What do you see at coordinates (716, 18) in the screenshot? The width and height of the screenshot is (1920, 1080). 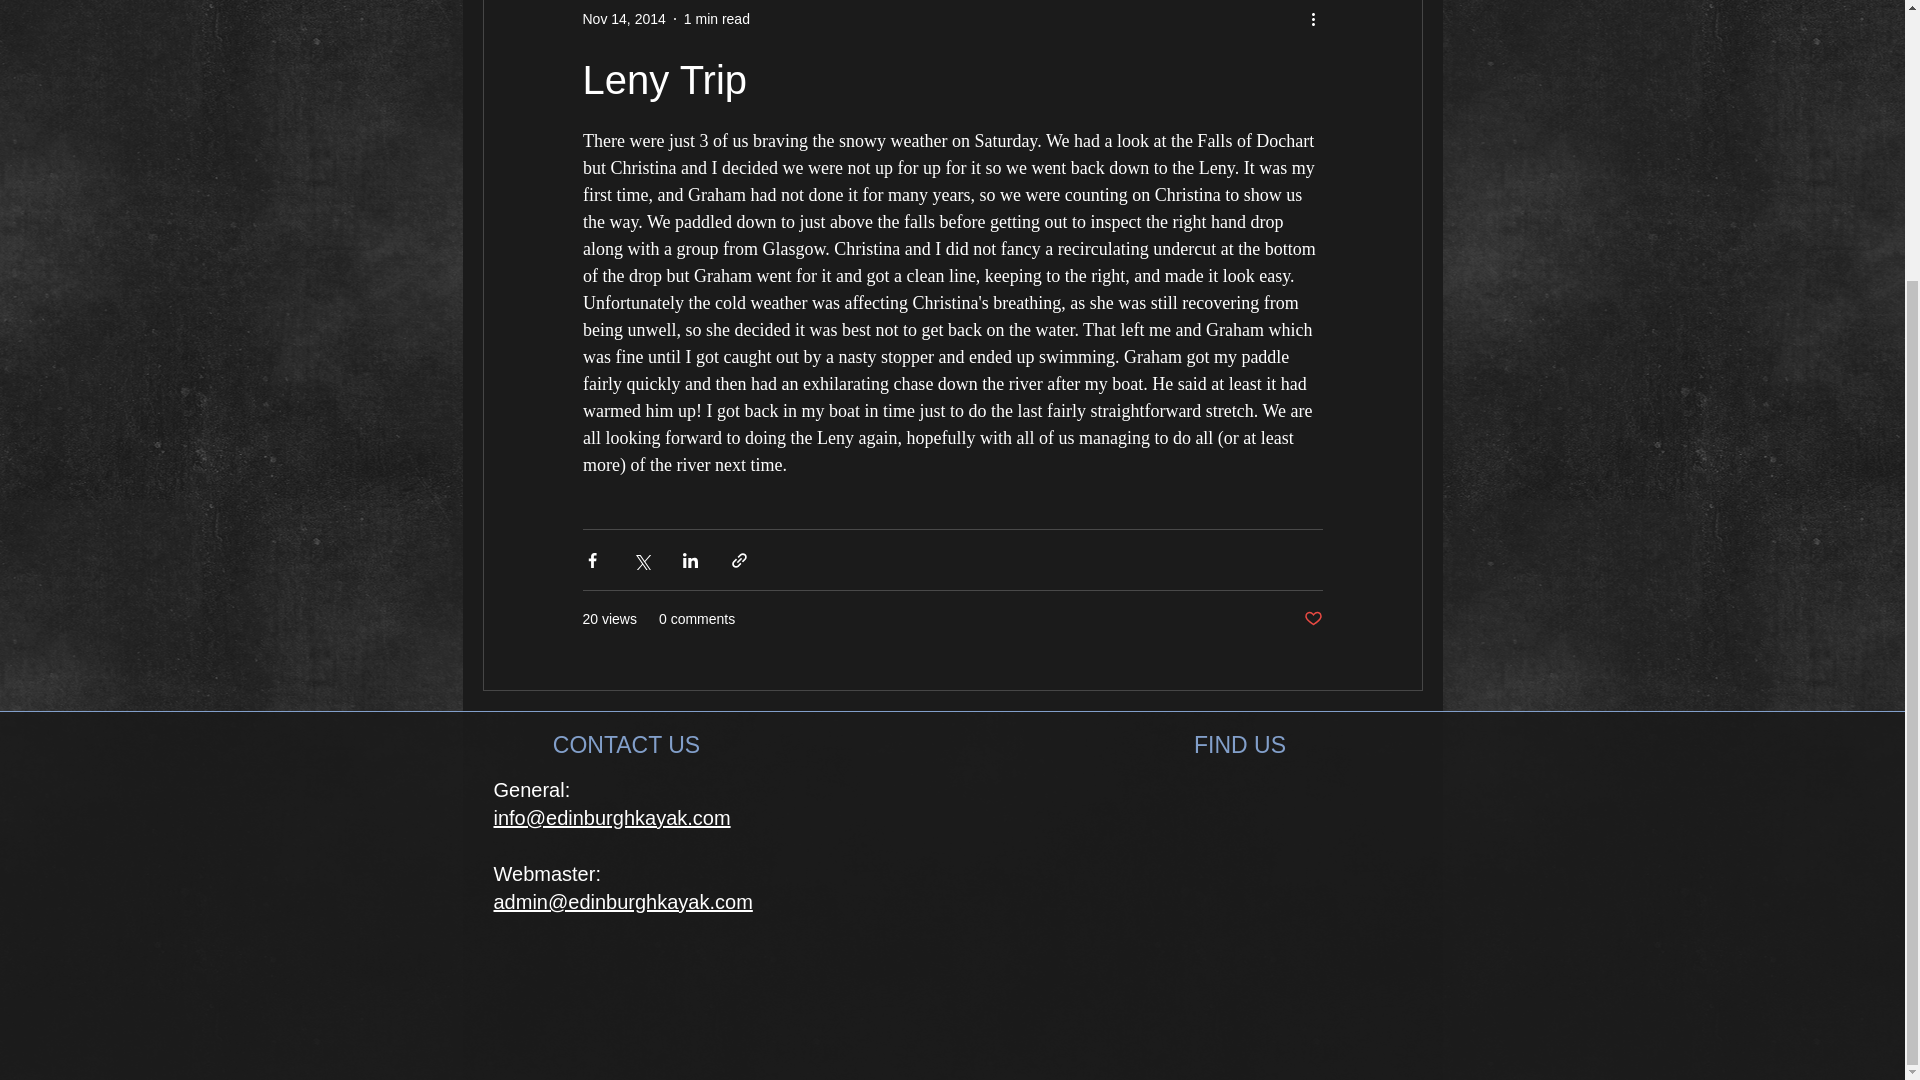 I see `1 min read` at bounding box center [716, 18].